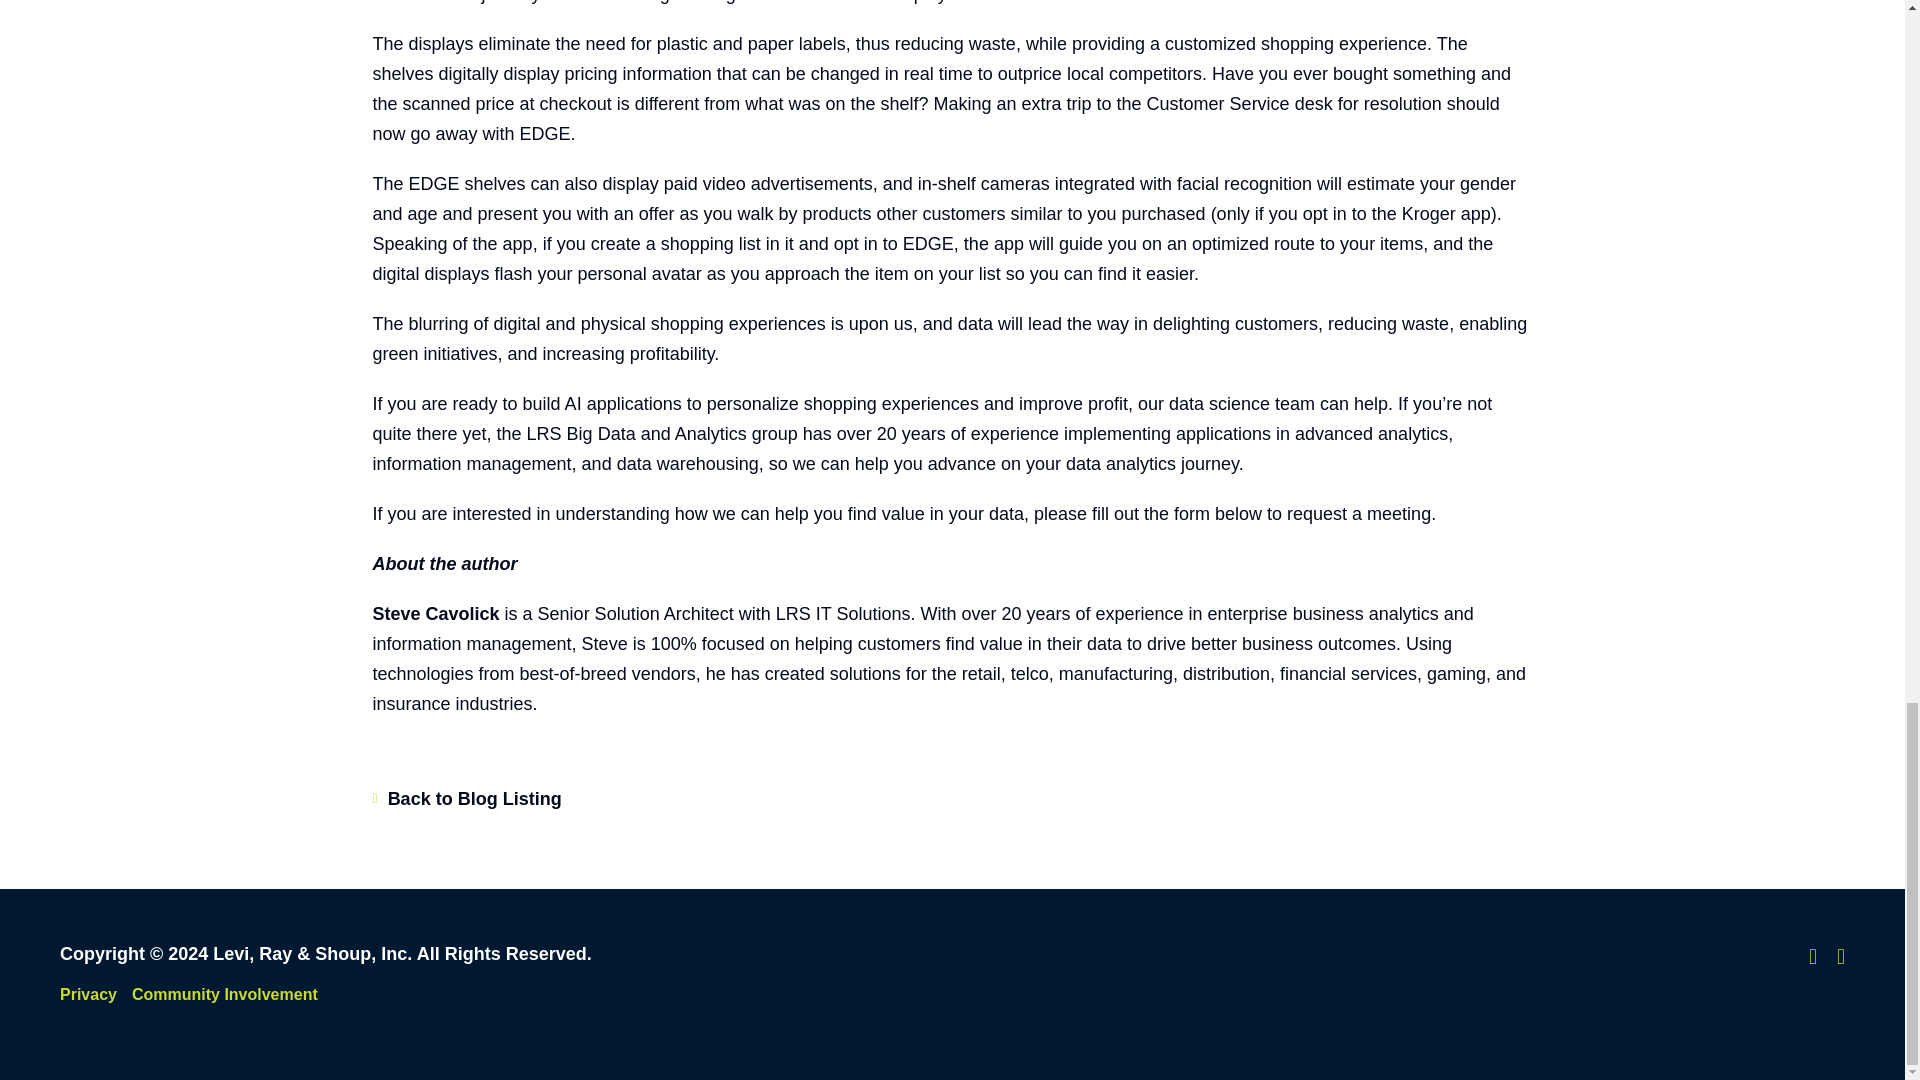 This screenshot has height=1080, width=1920. I want to click on Privacy, so click(88, 994).